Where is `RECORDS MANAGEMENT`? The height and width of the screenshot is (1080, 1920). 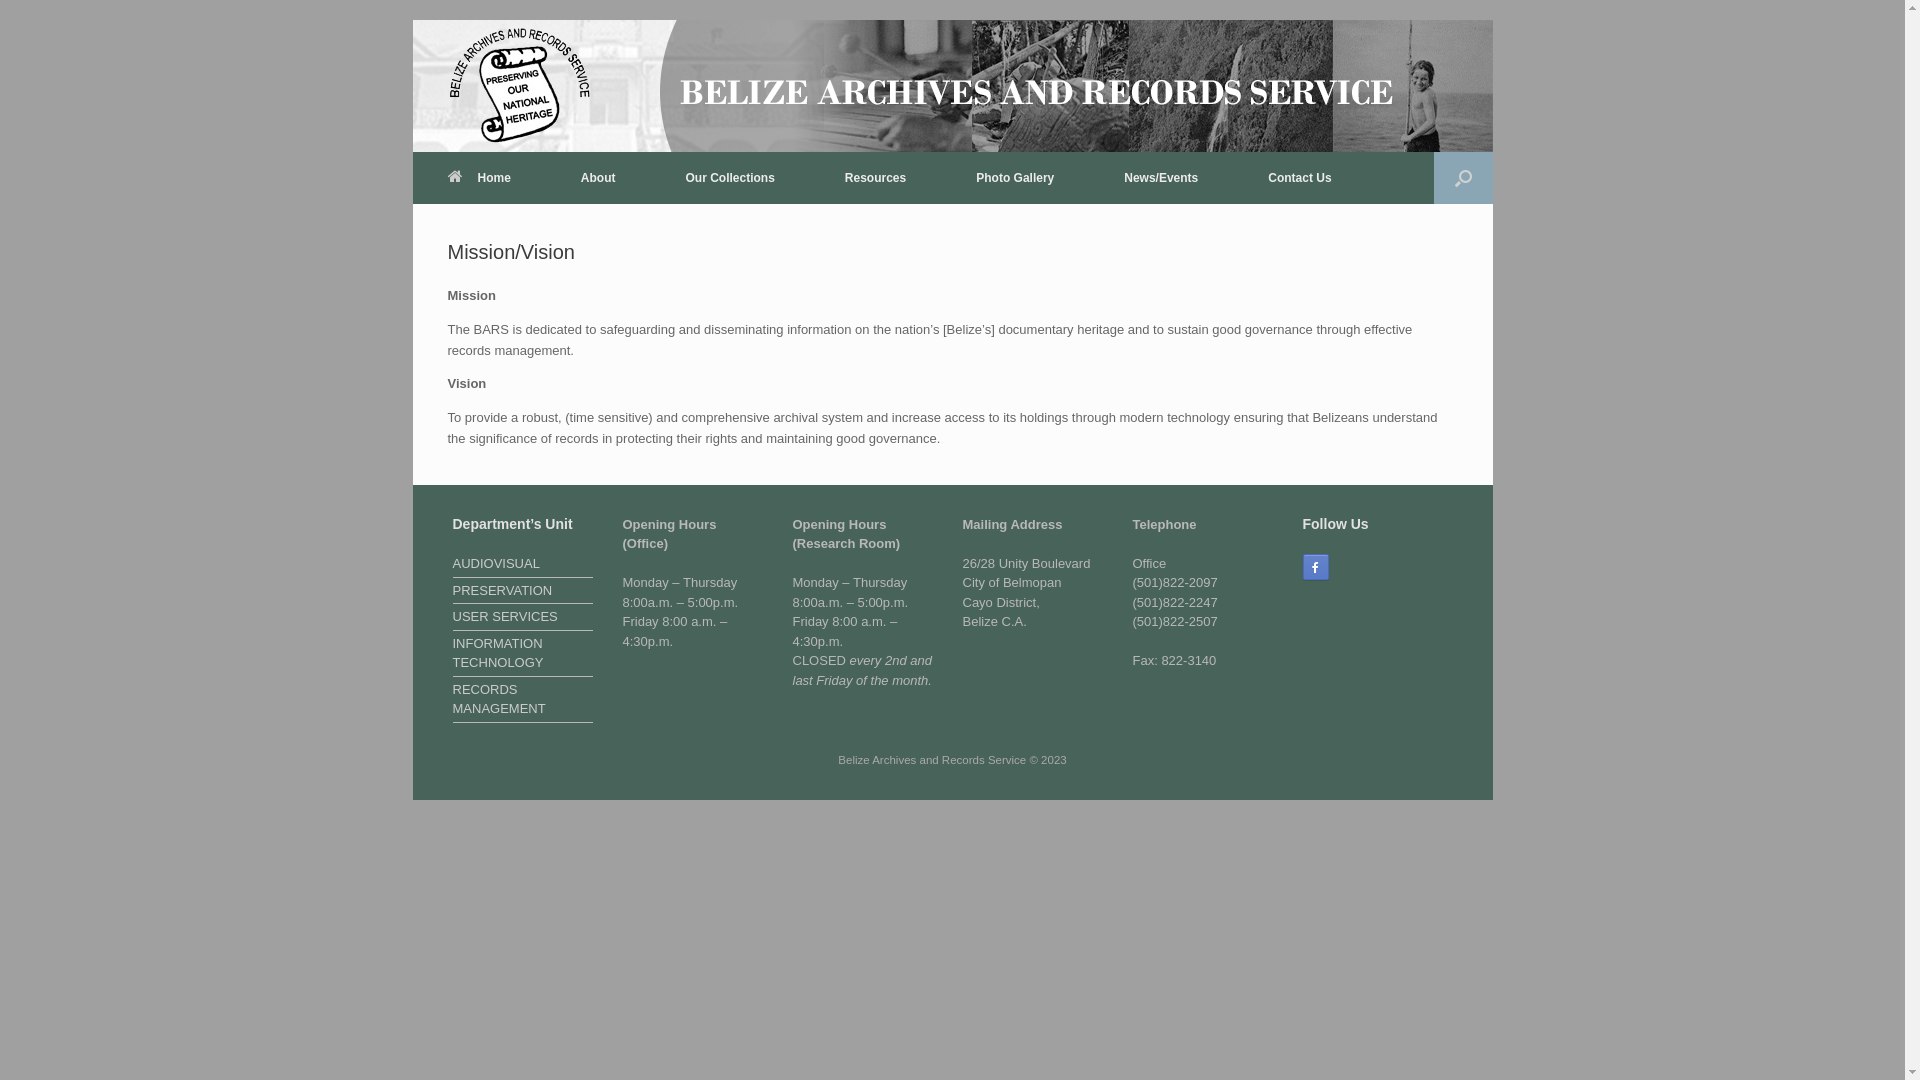 RECORDS MANAGEMENT is located at coordinates (522, 702).